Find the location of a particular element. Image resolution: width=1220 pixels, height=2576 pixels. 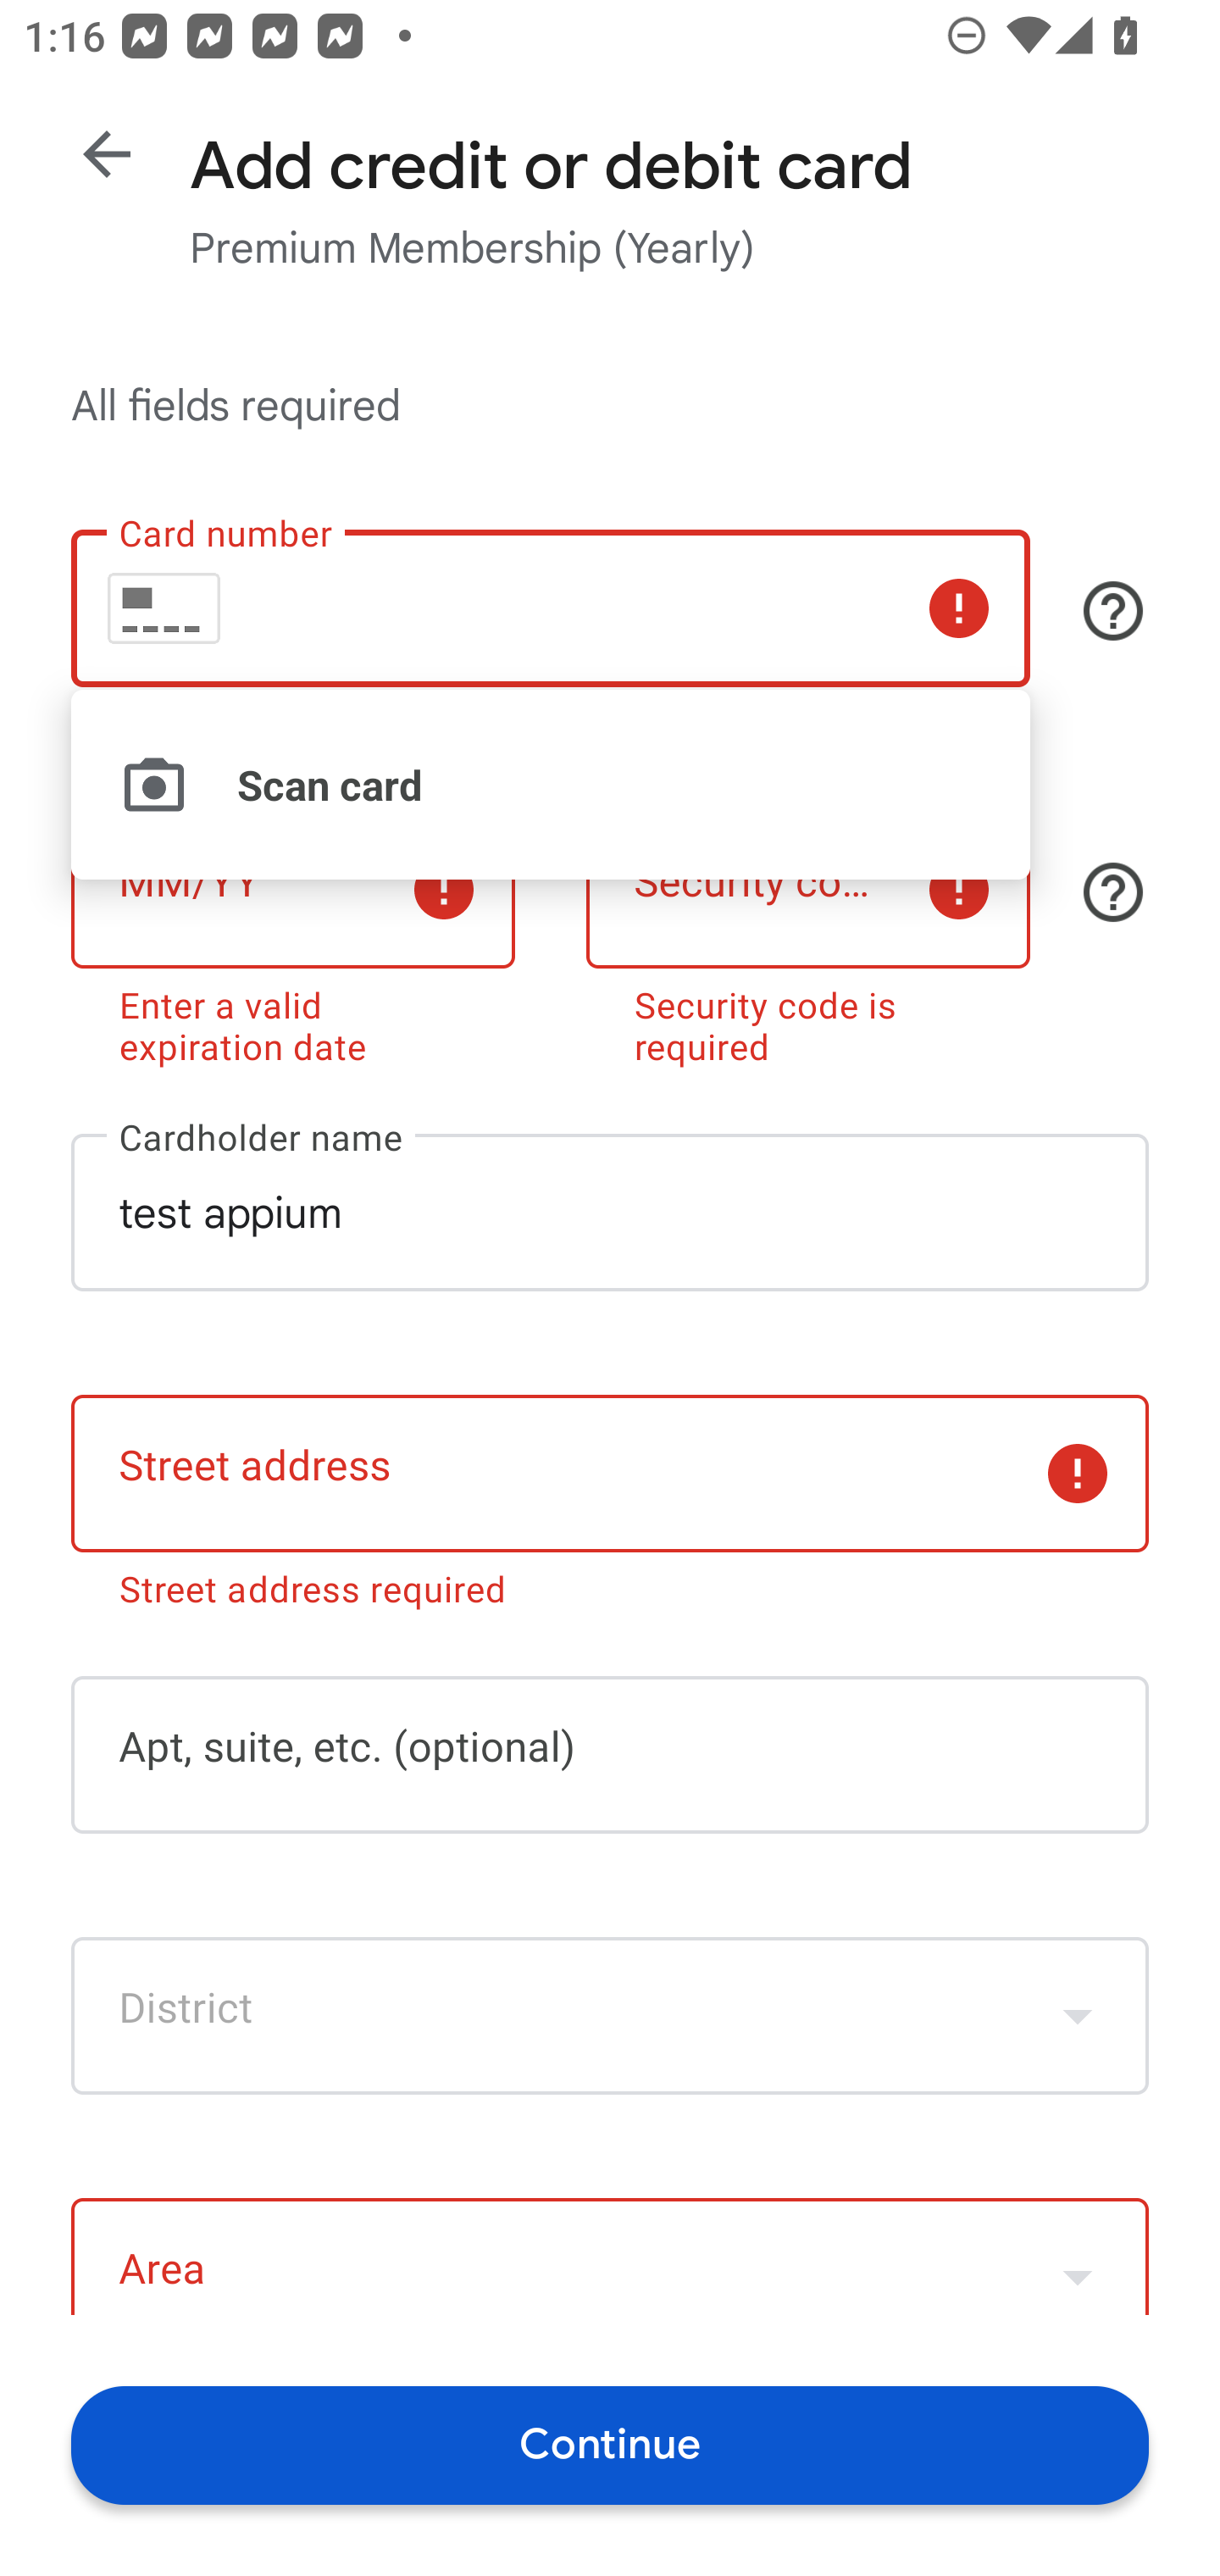

Security code help is located at coordinates (1113, 892).